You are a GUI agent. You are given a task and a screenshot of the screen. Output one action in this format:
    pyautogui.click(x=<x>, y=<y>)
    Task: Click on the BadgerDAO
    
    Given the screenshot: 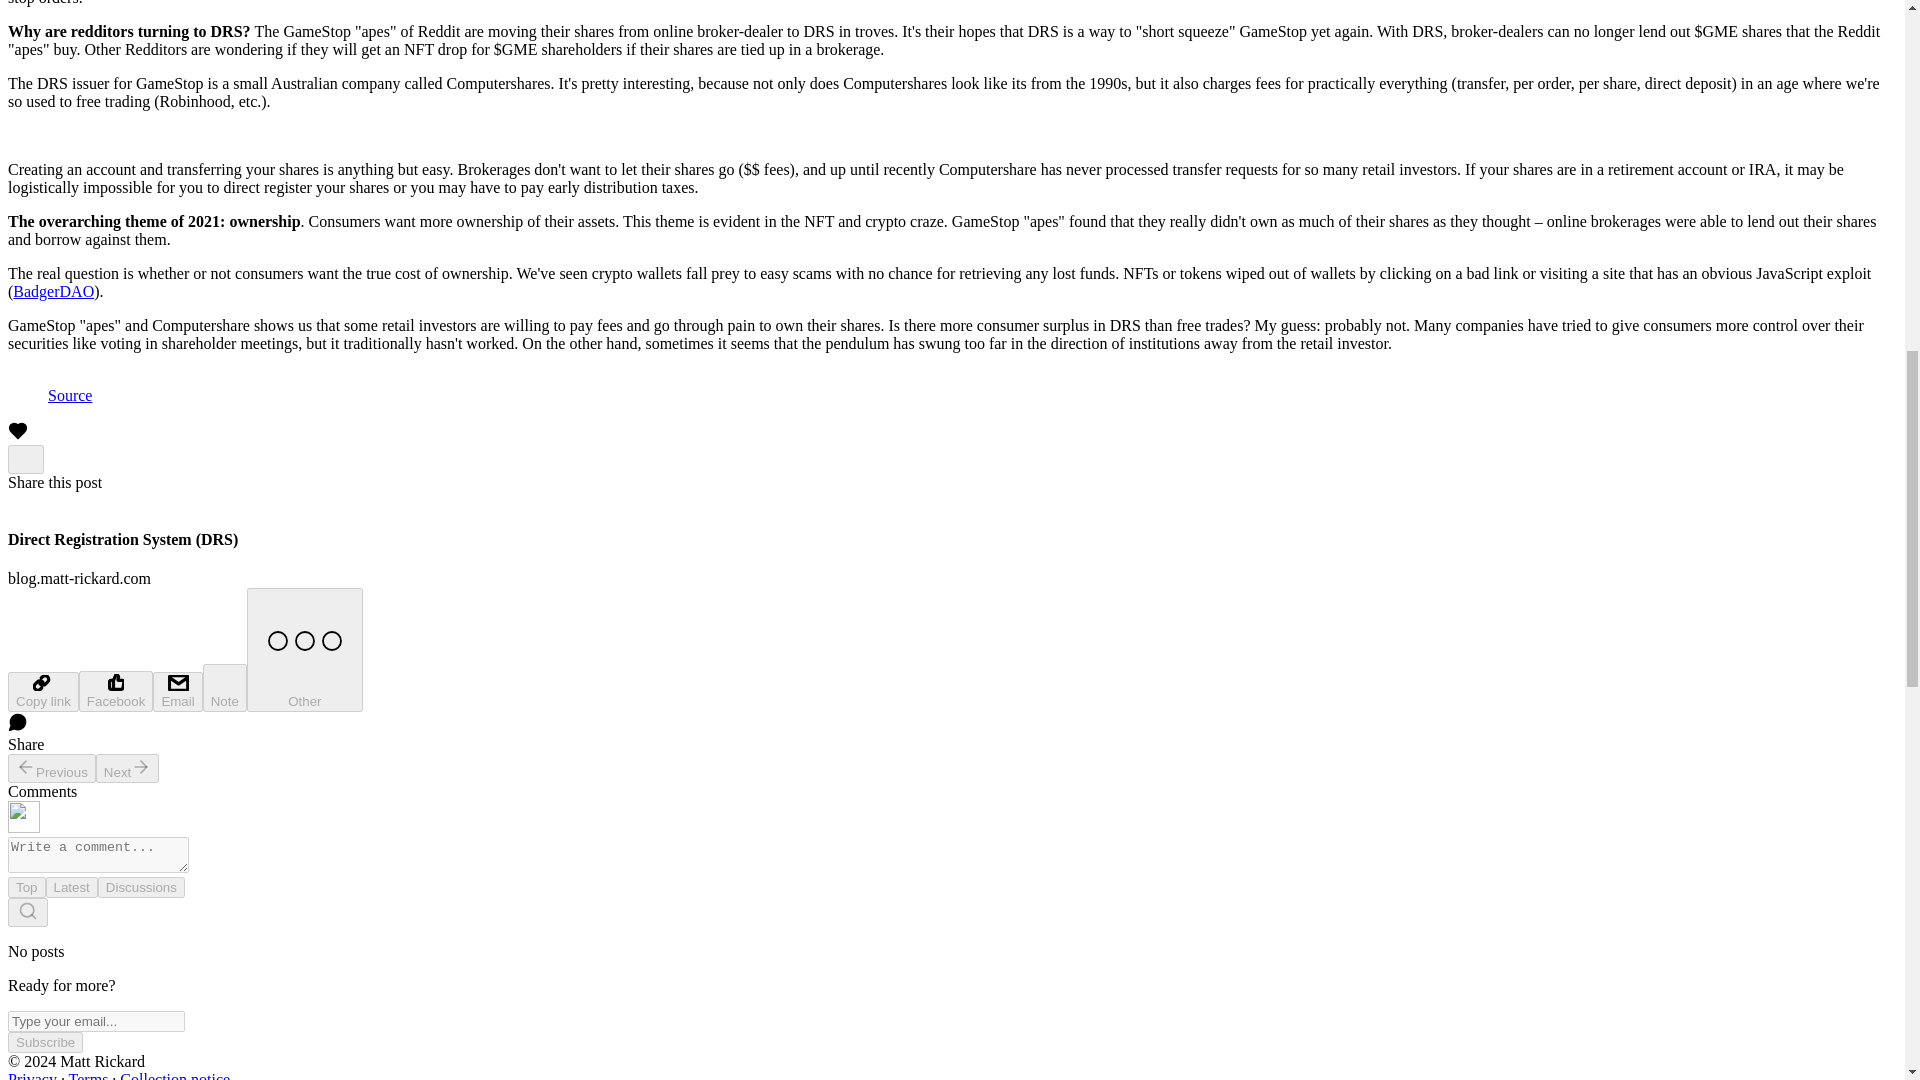 What is the action you would take?
    pyautogui.click(x=54, y=291)
    